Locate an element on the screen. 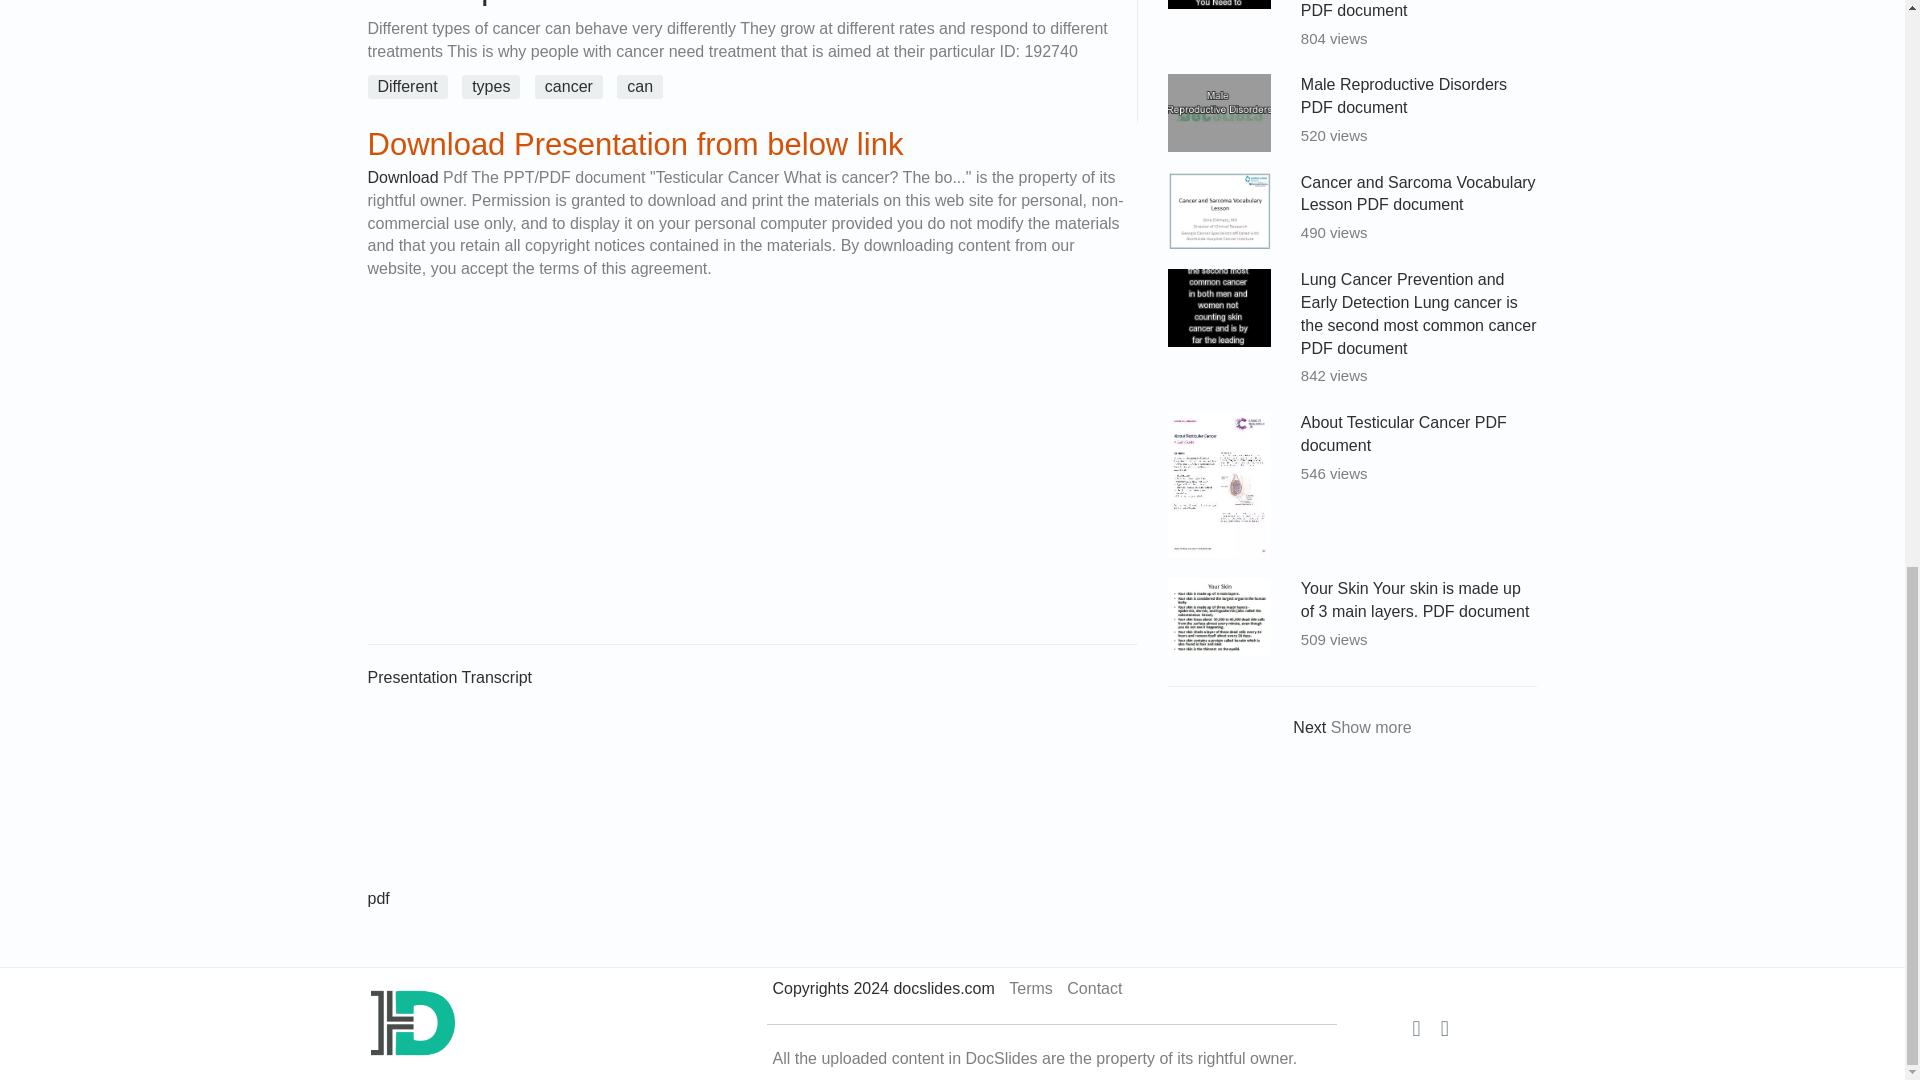 This screenshot has width=1920, height=1080. can is located at coordinates (644, 86).